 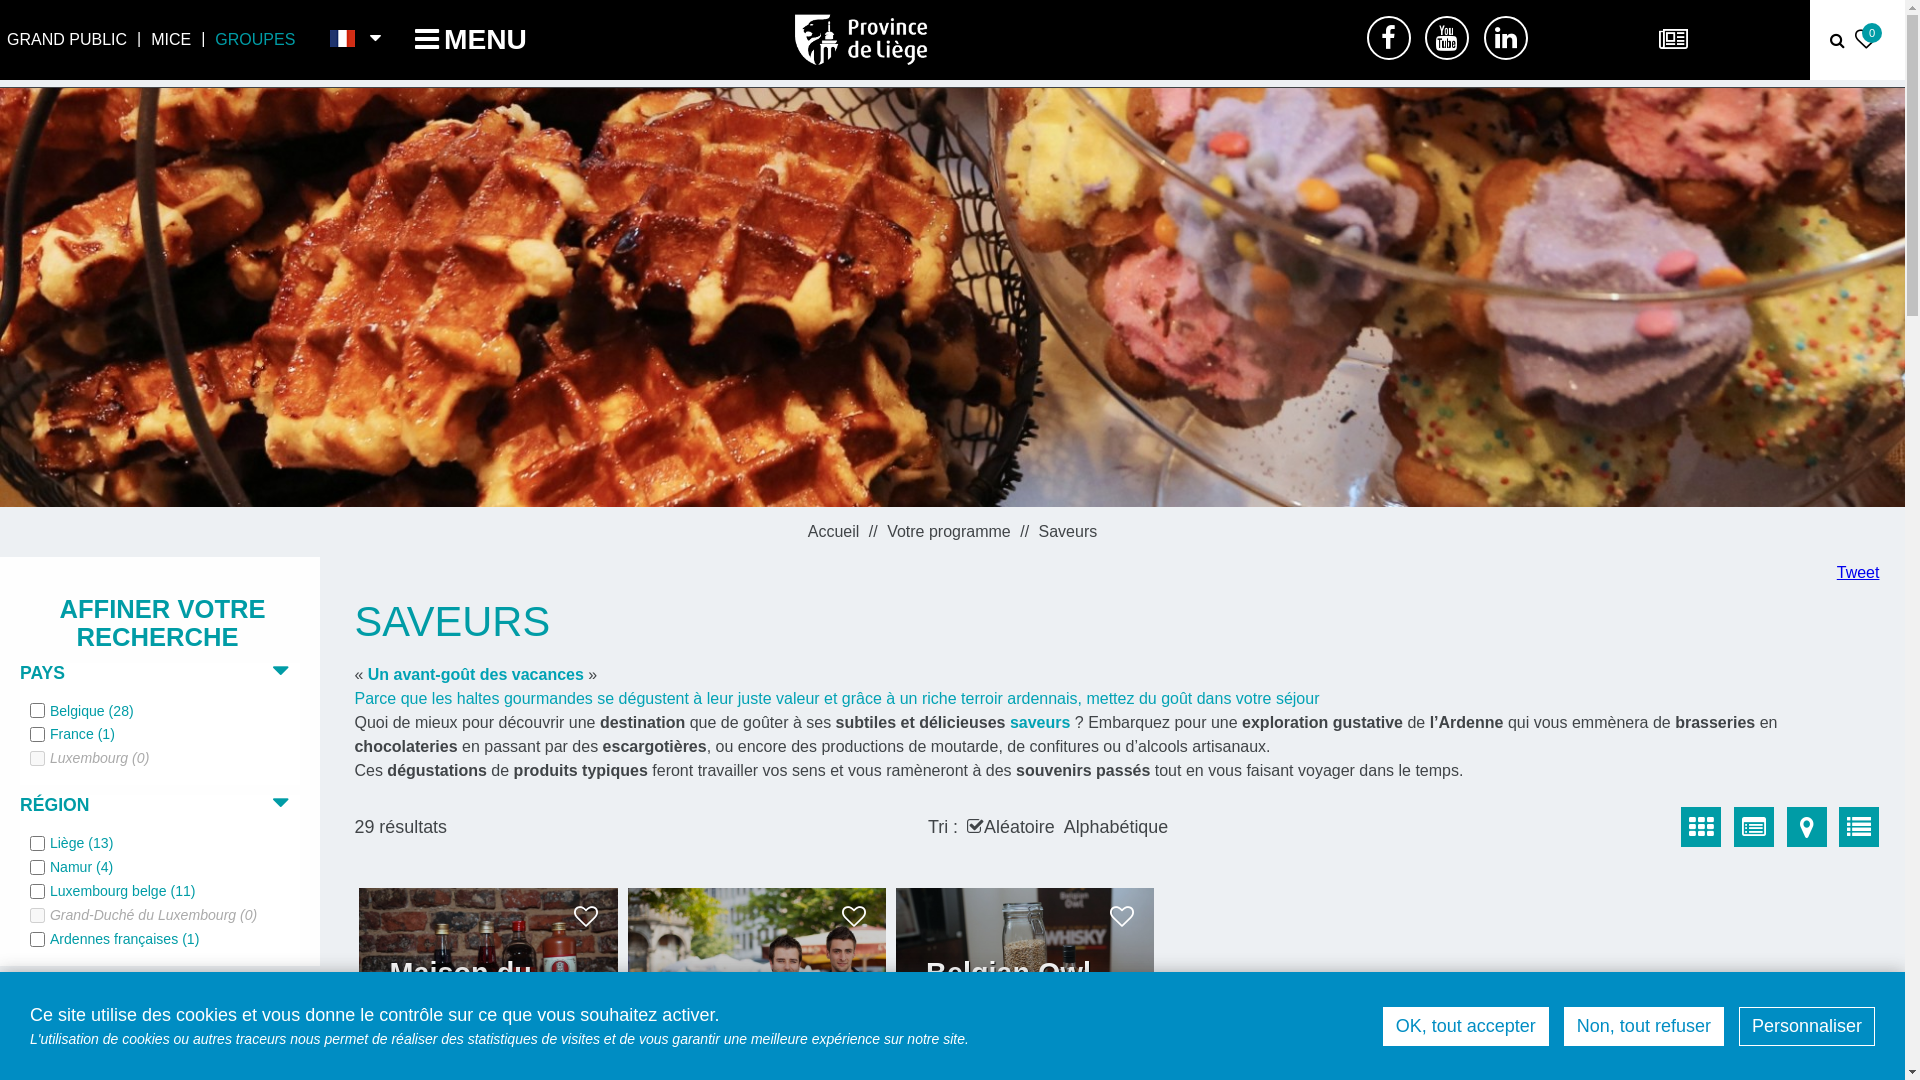 I want to click on Accueil, so click(x=836, y=532).